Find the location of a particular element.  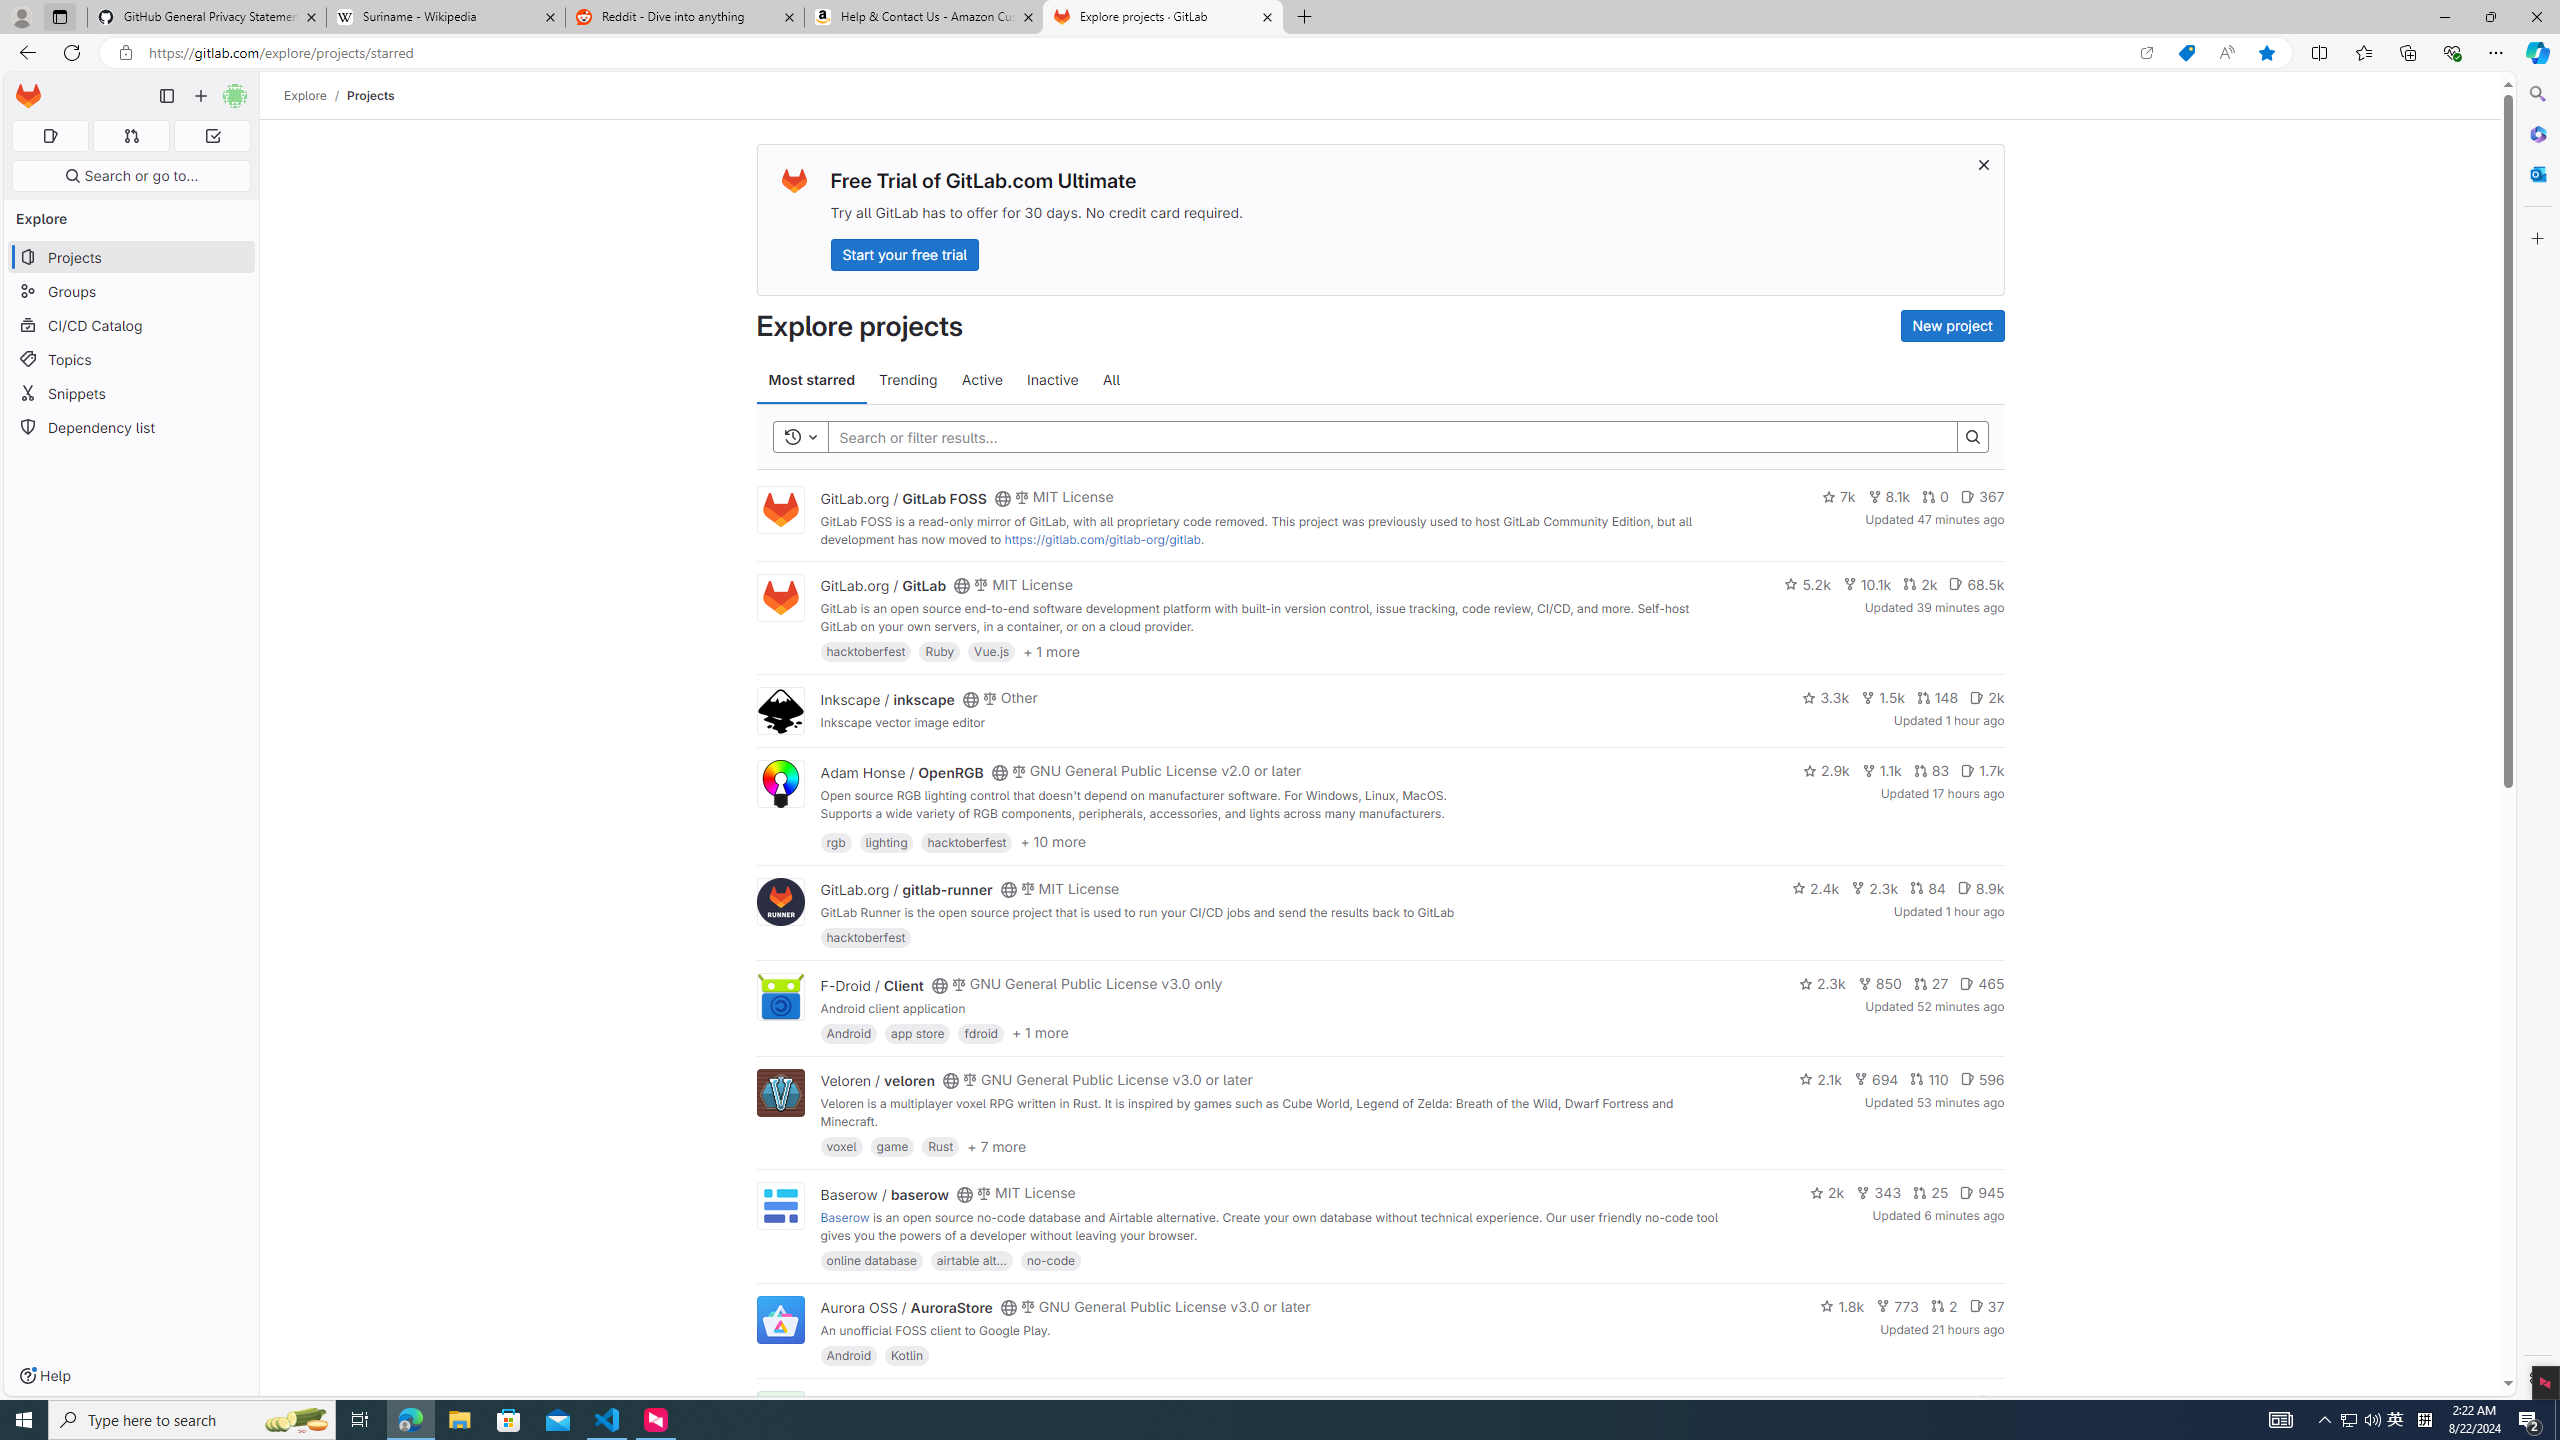

Dependency list is located at coordinates (132, 426).